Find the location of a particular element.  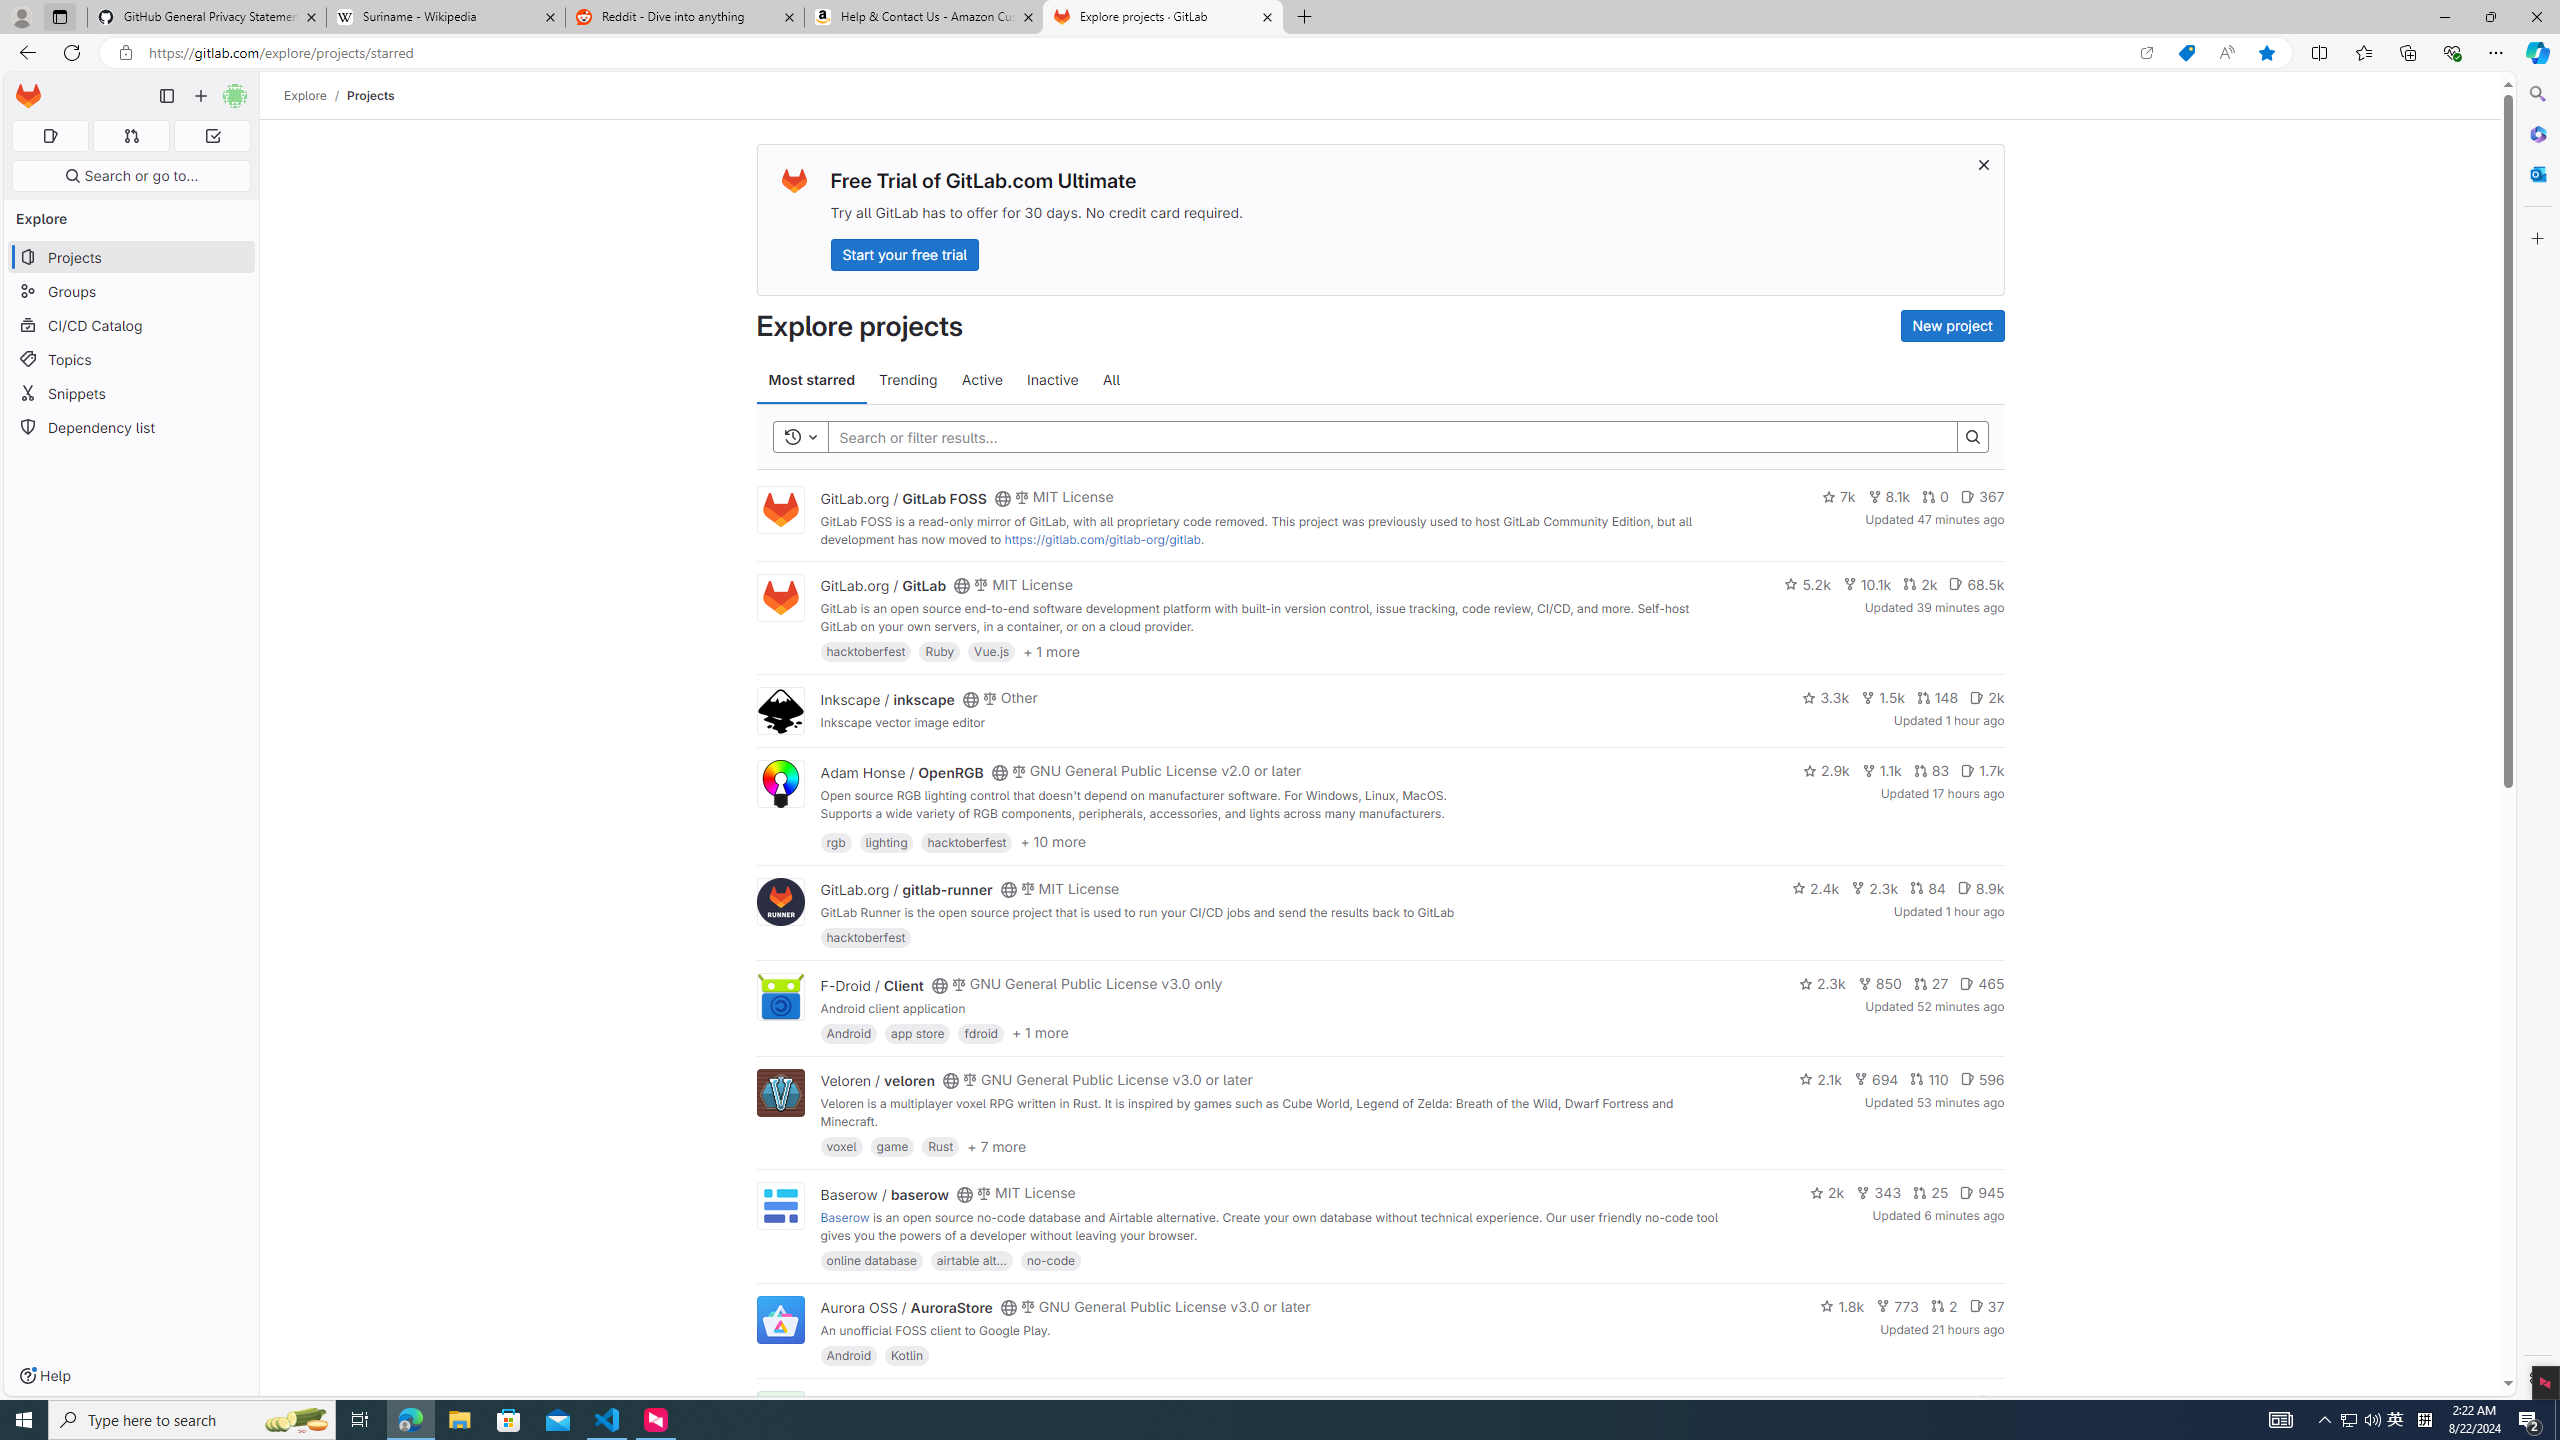

Dependency list is located at coordinates (132, 426).